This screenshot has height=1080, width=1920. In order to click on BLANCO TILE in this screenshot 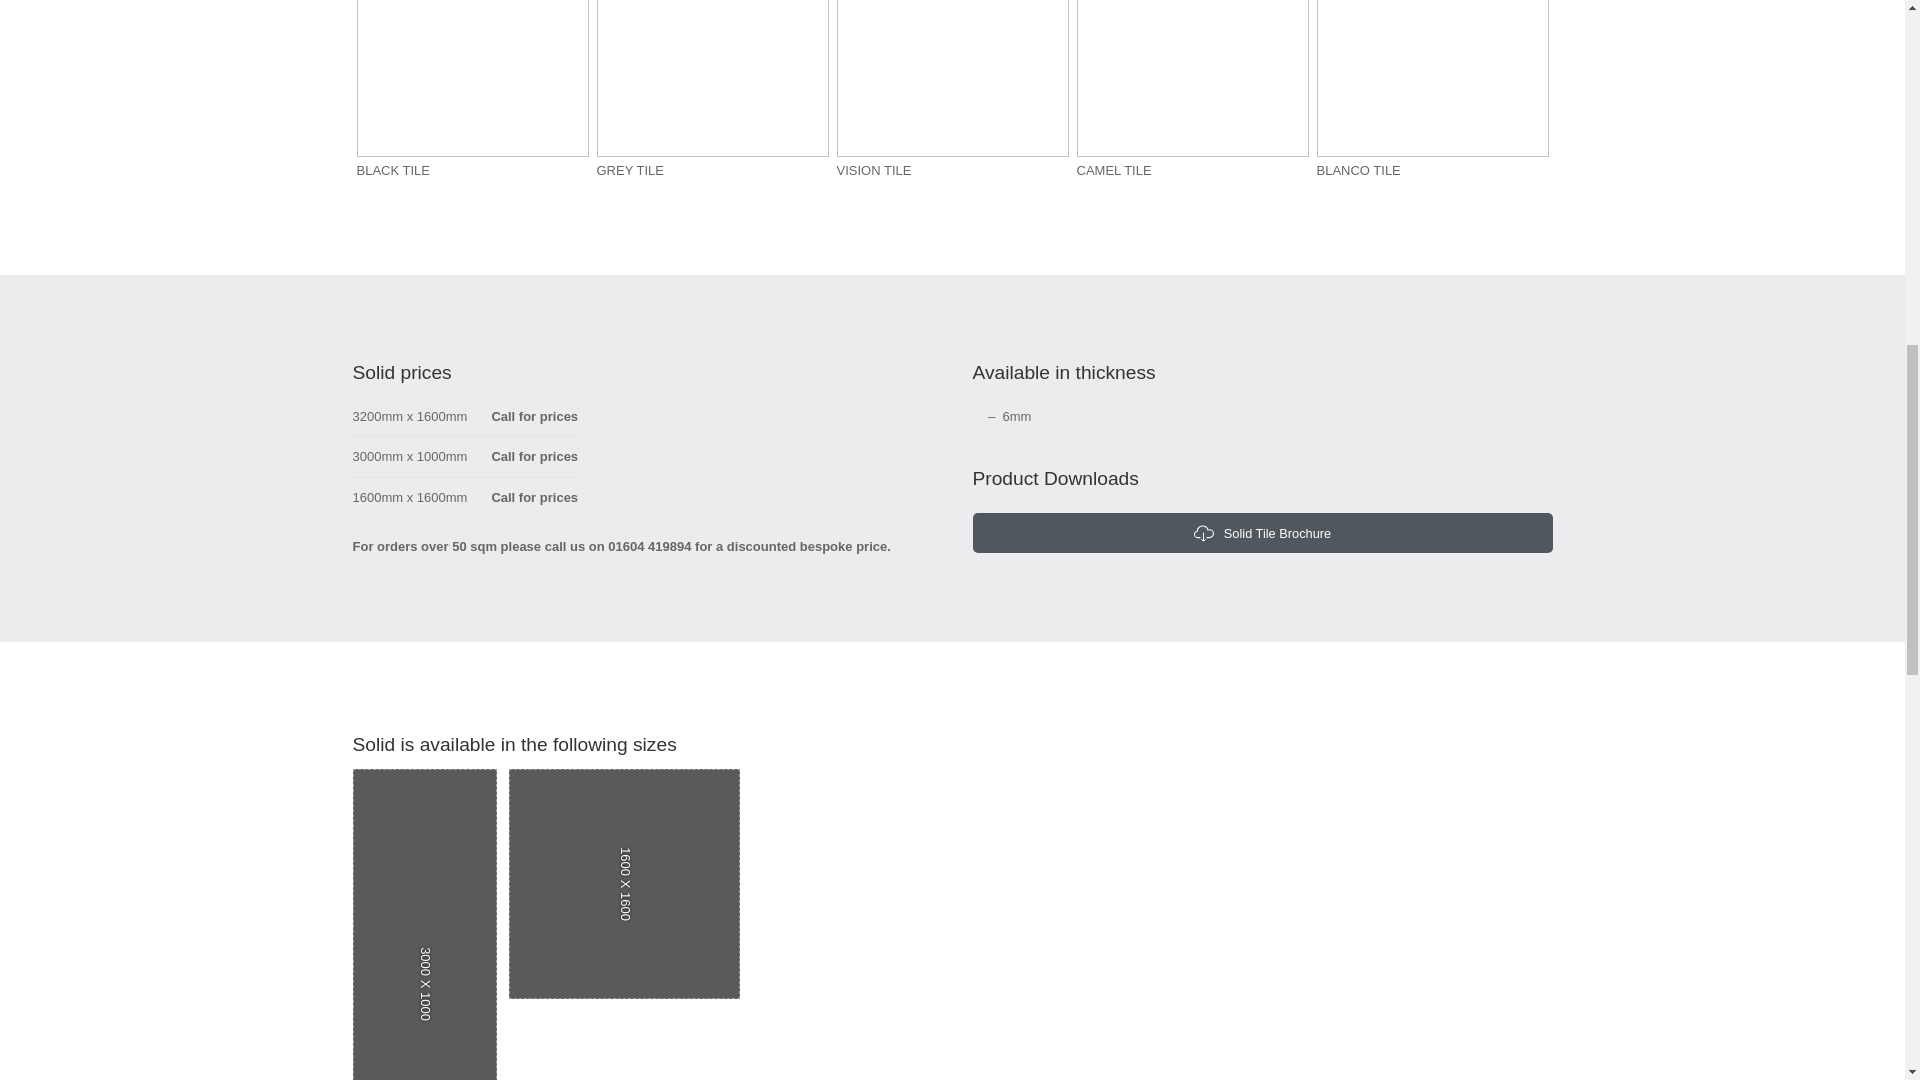, I will do `click(1431, 92)`.